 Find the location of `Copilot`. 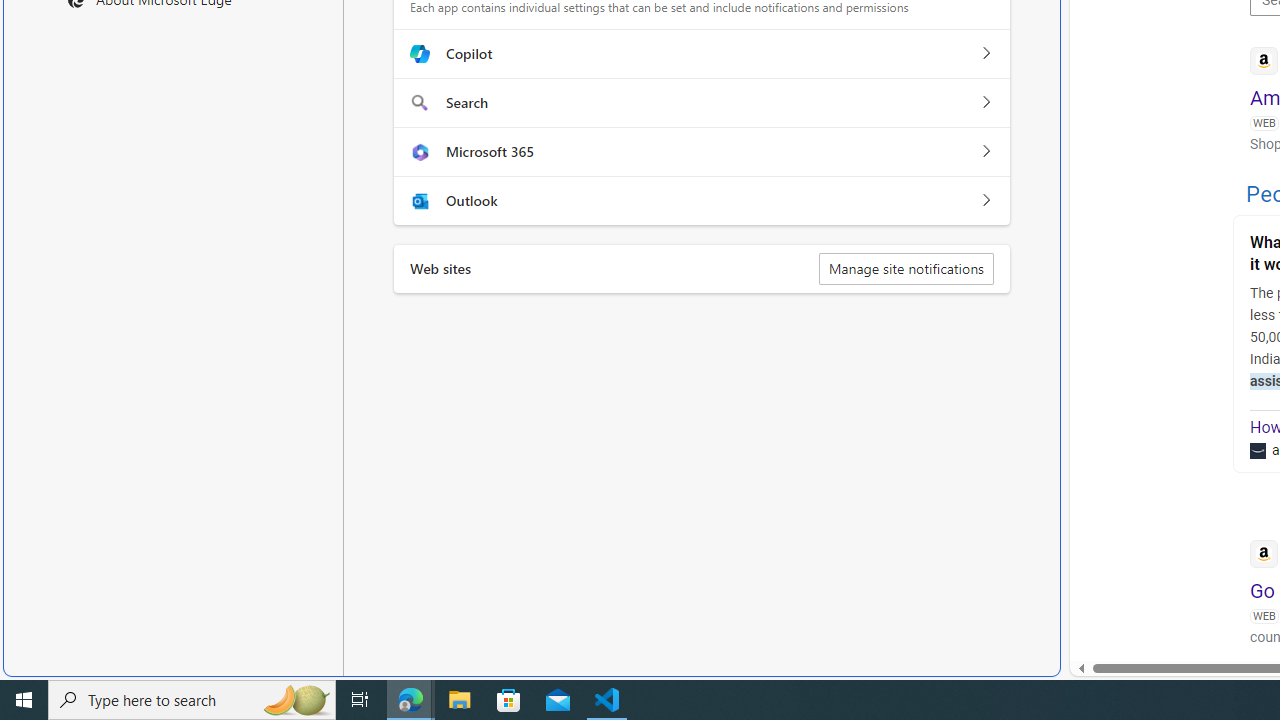

Copilot is located at coordinates (985, 54).